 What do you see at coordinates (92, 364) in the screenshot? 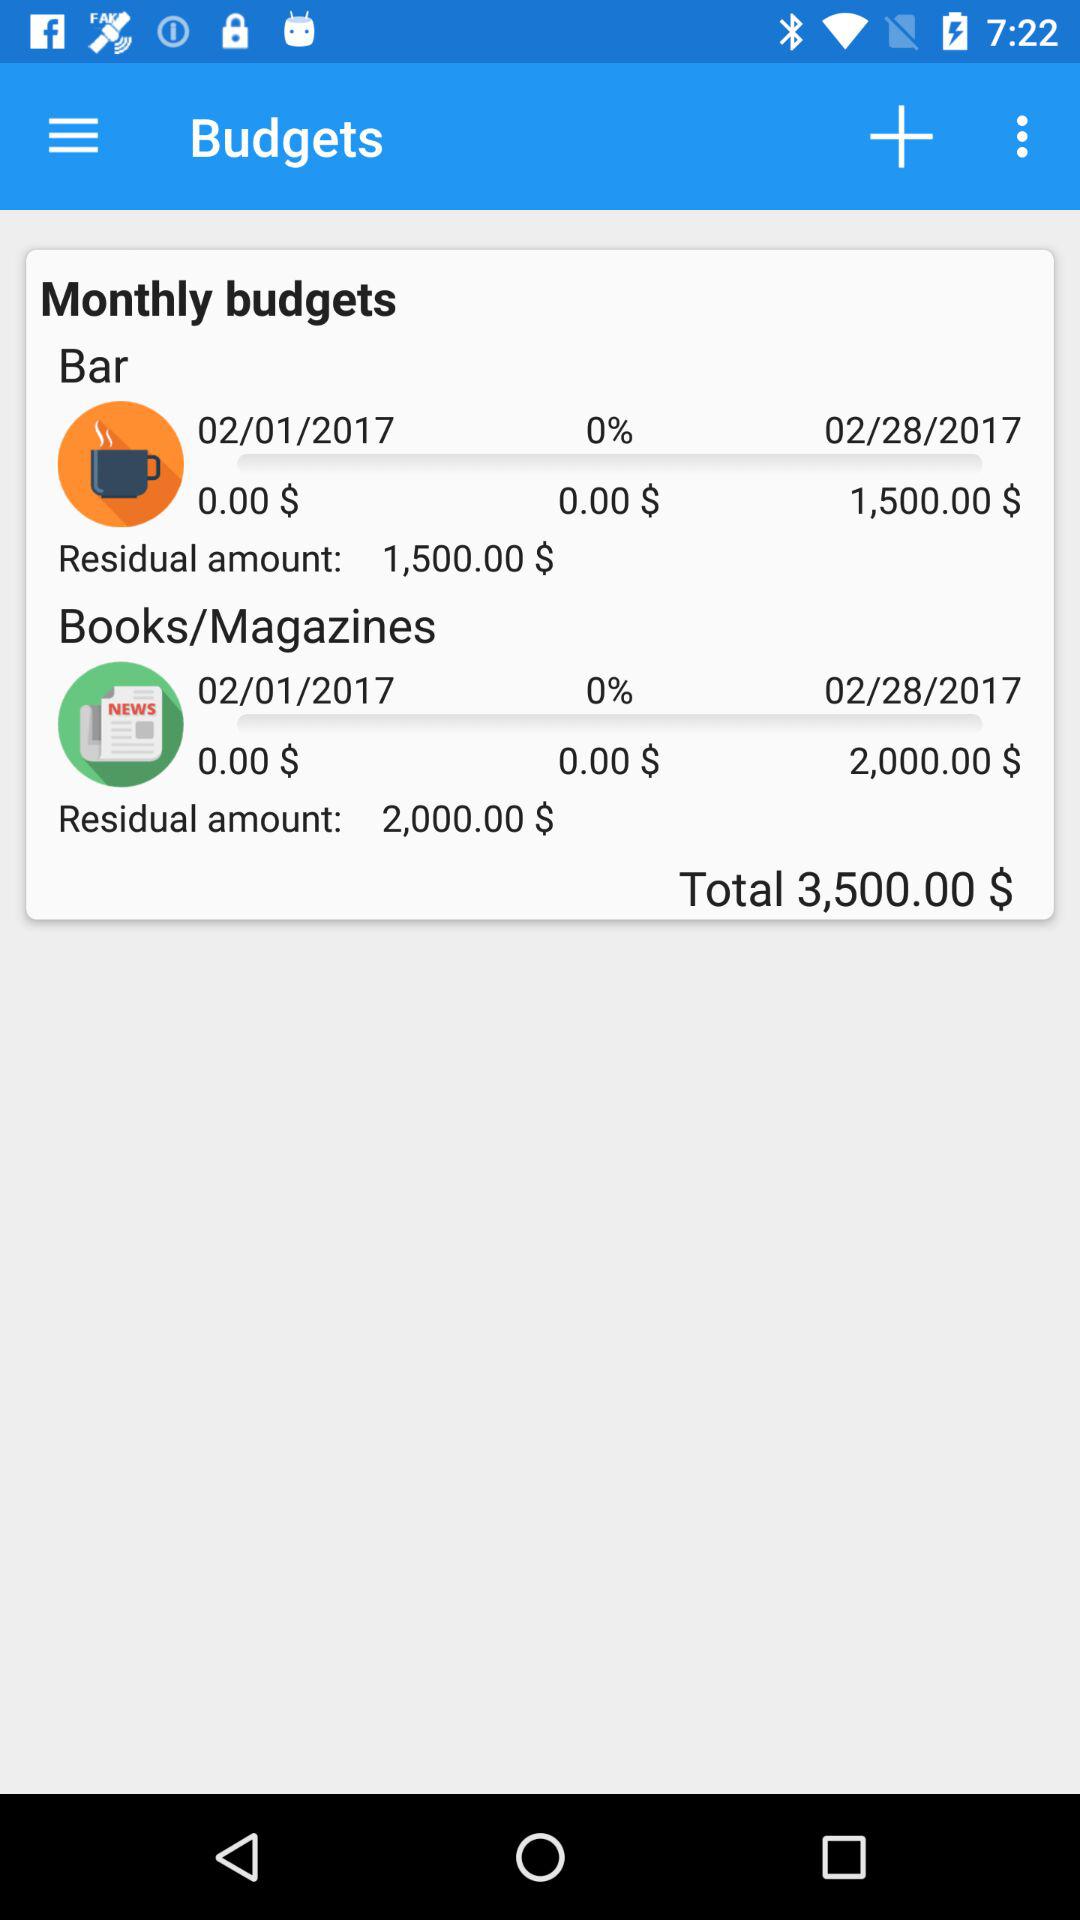
I see `scroll to bar` at bounding box center [92, 364].